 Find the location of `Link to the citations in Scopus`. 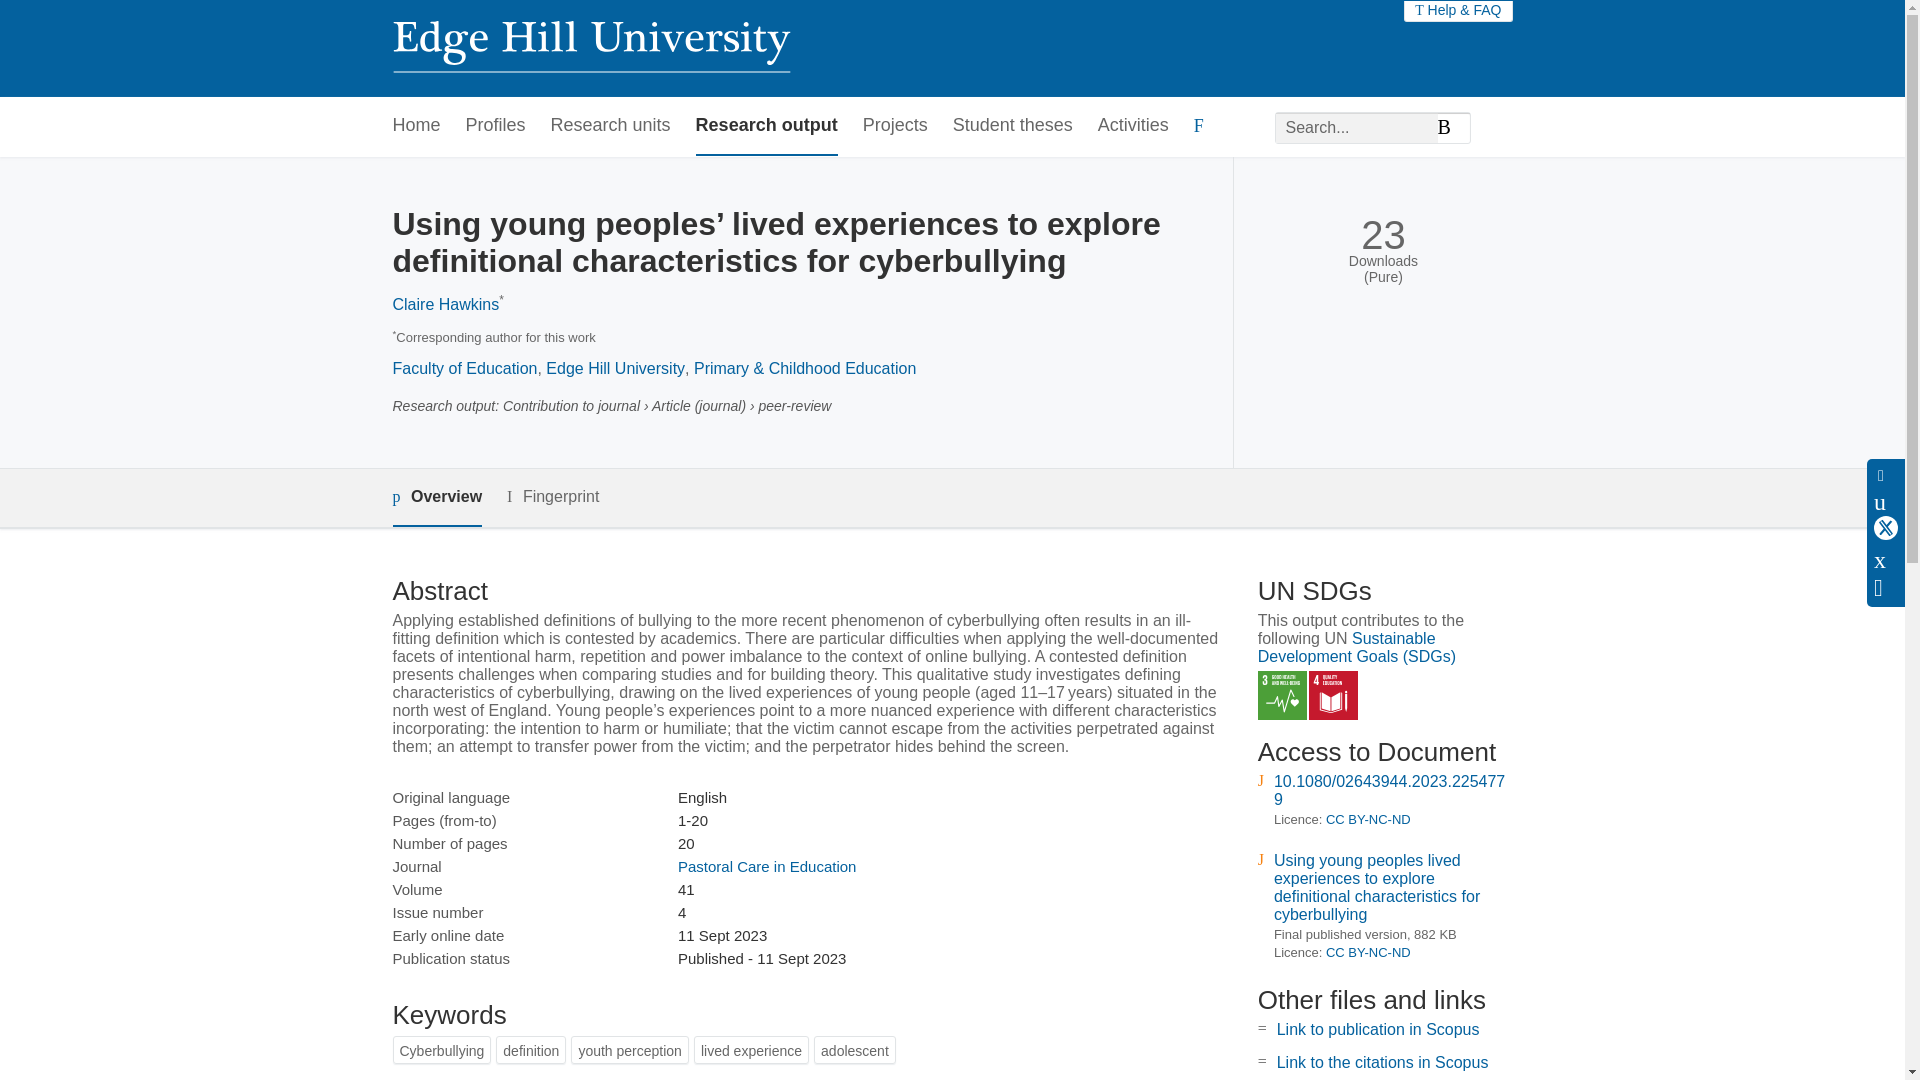

Link to the citations in Scopus is located at coordinates (1382, 1062).